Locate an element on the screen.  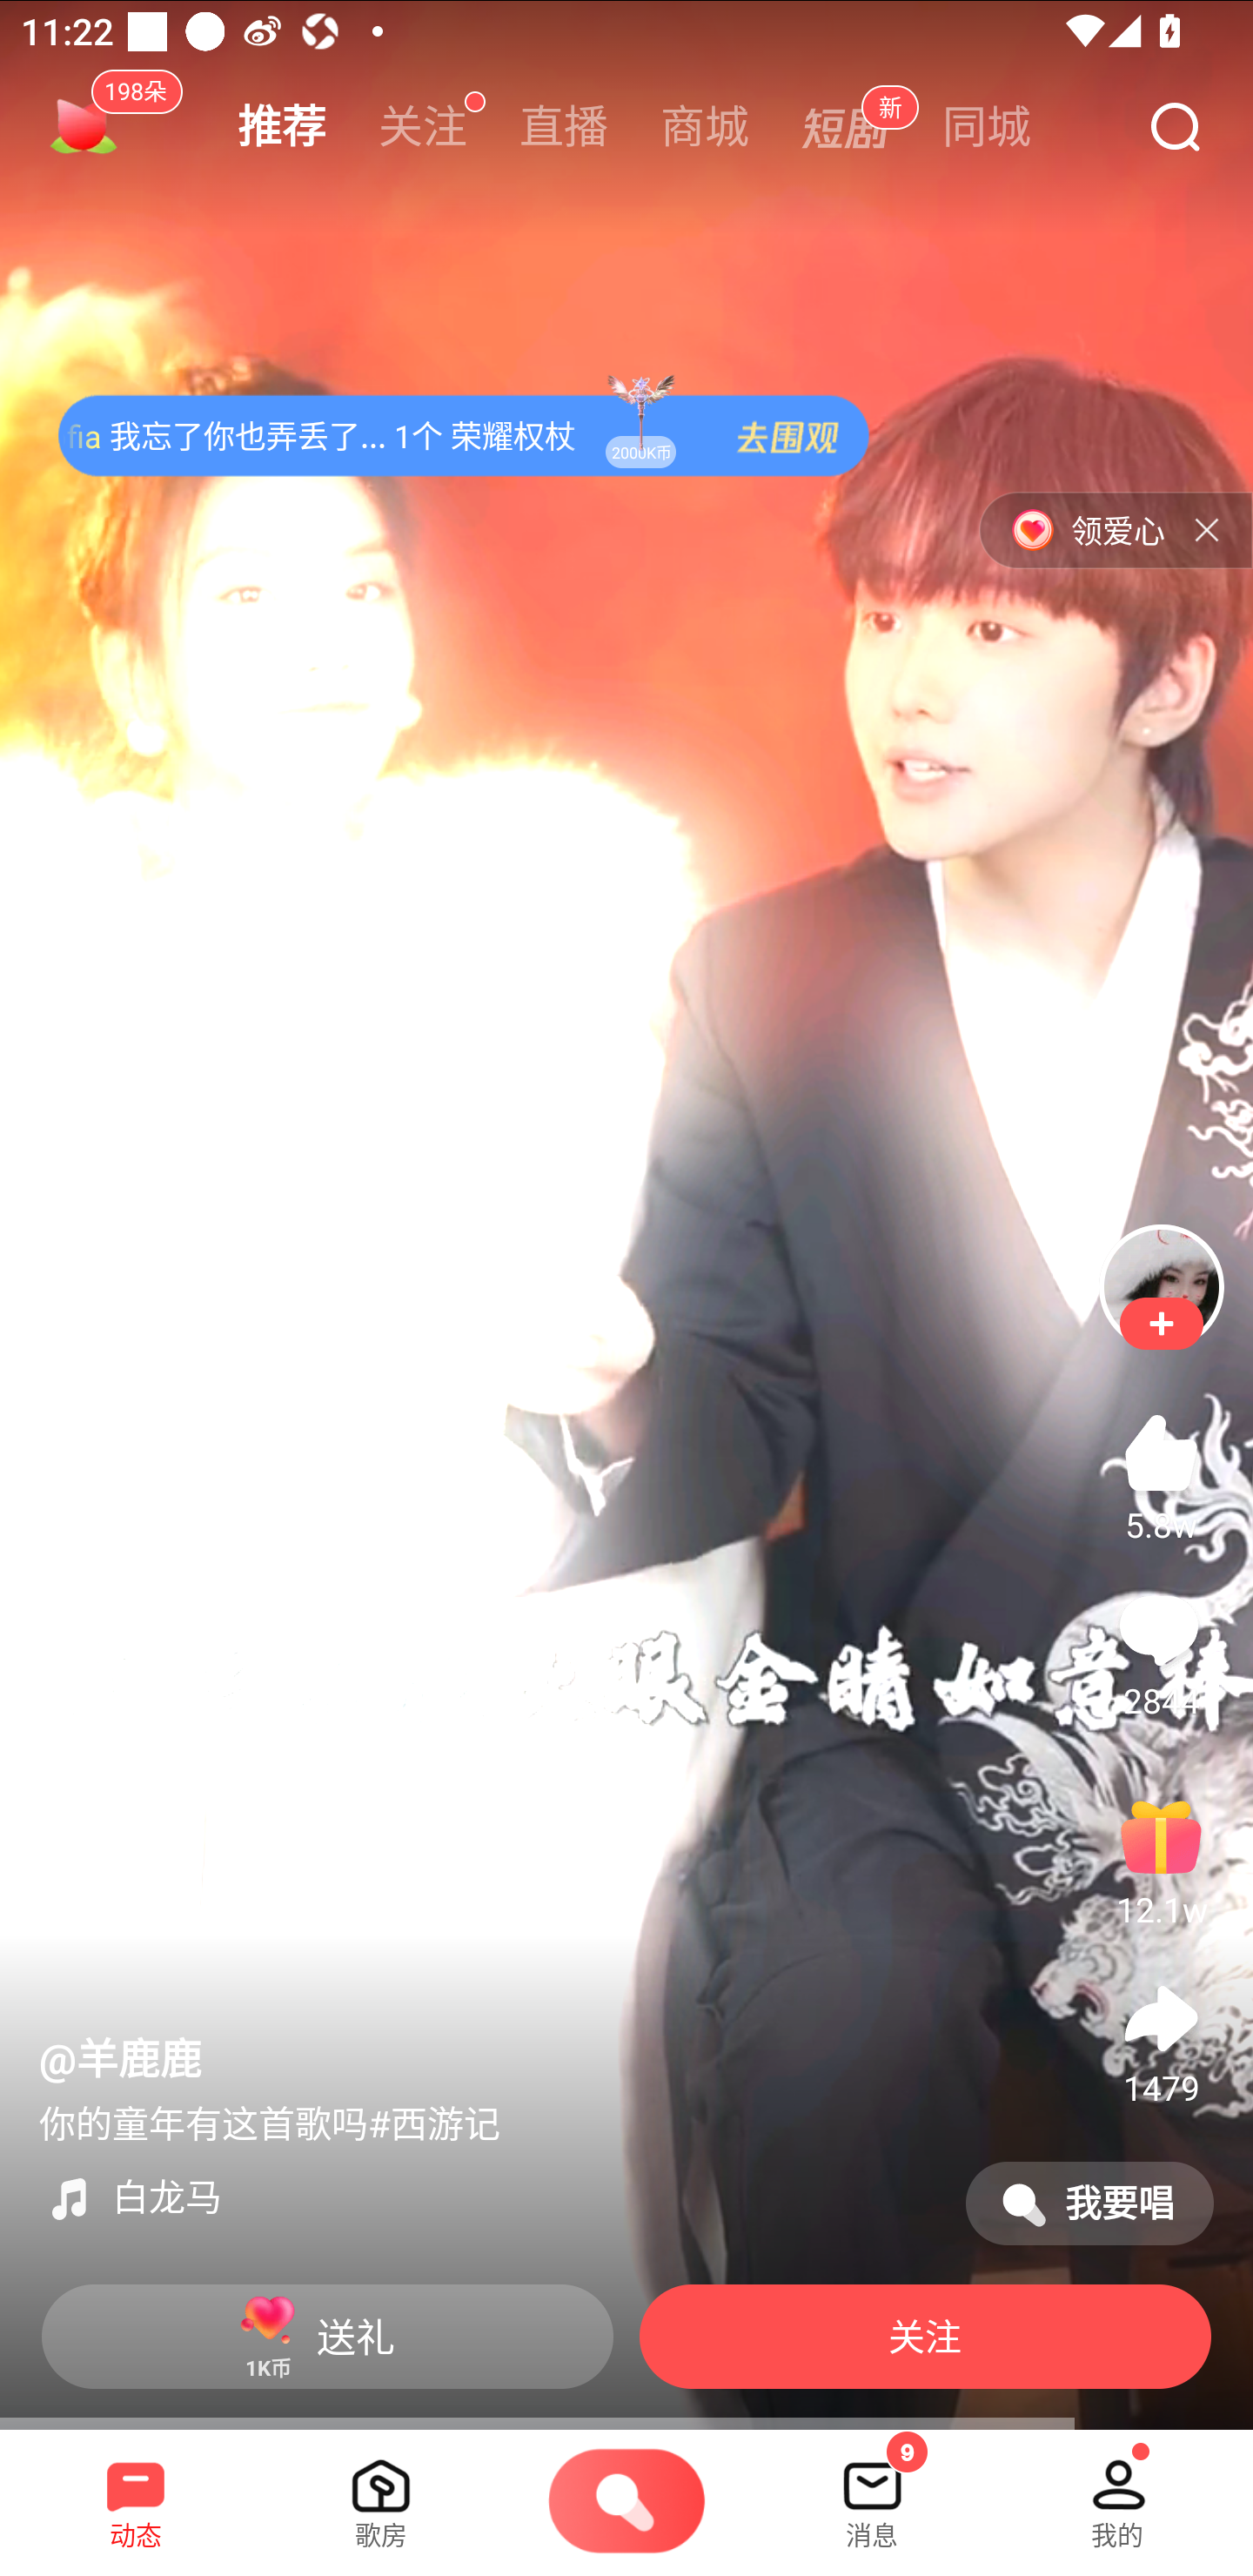
送礼12.1w 12.1w is located at coordinates (1161, 1859).